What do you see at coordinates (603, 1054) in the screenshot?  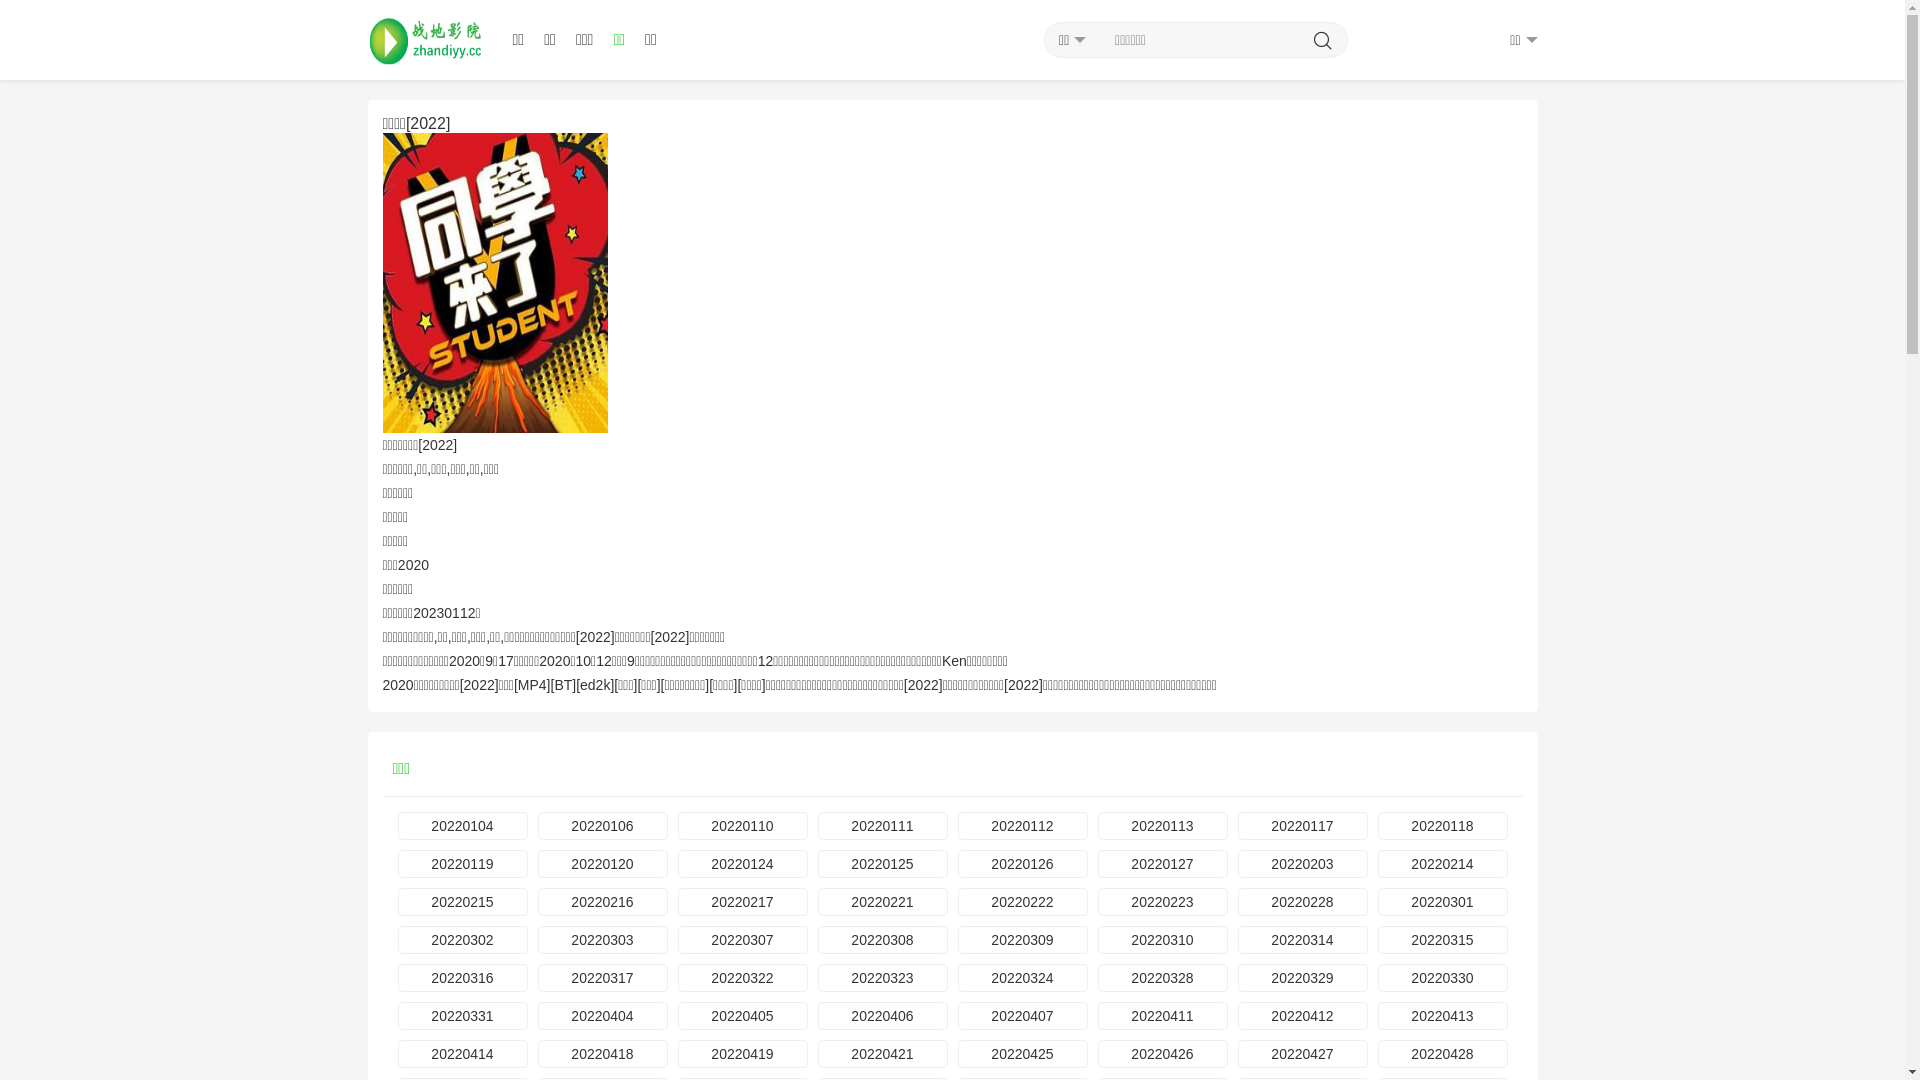 I see `20220418` at bounding box center [603, 1054].